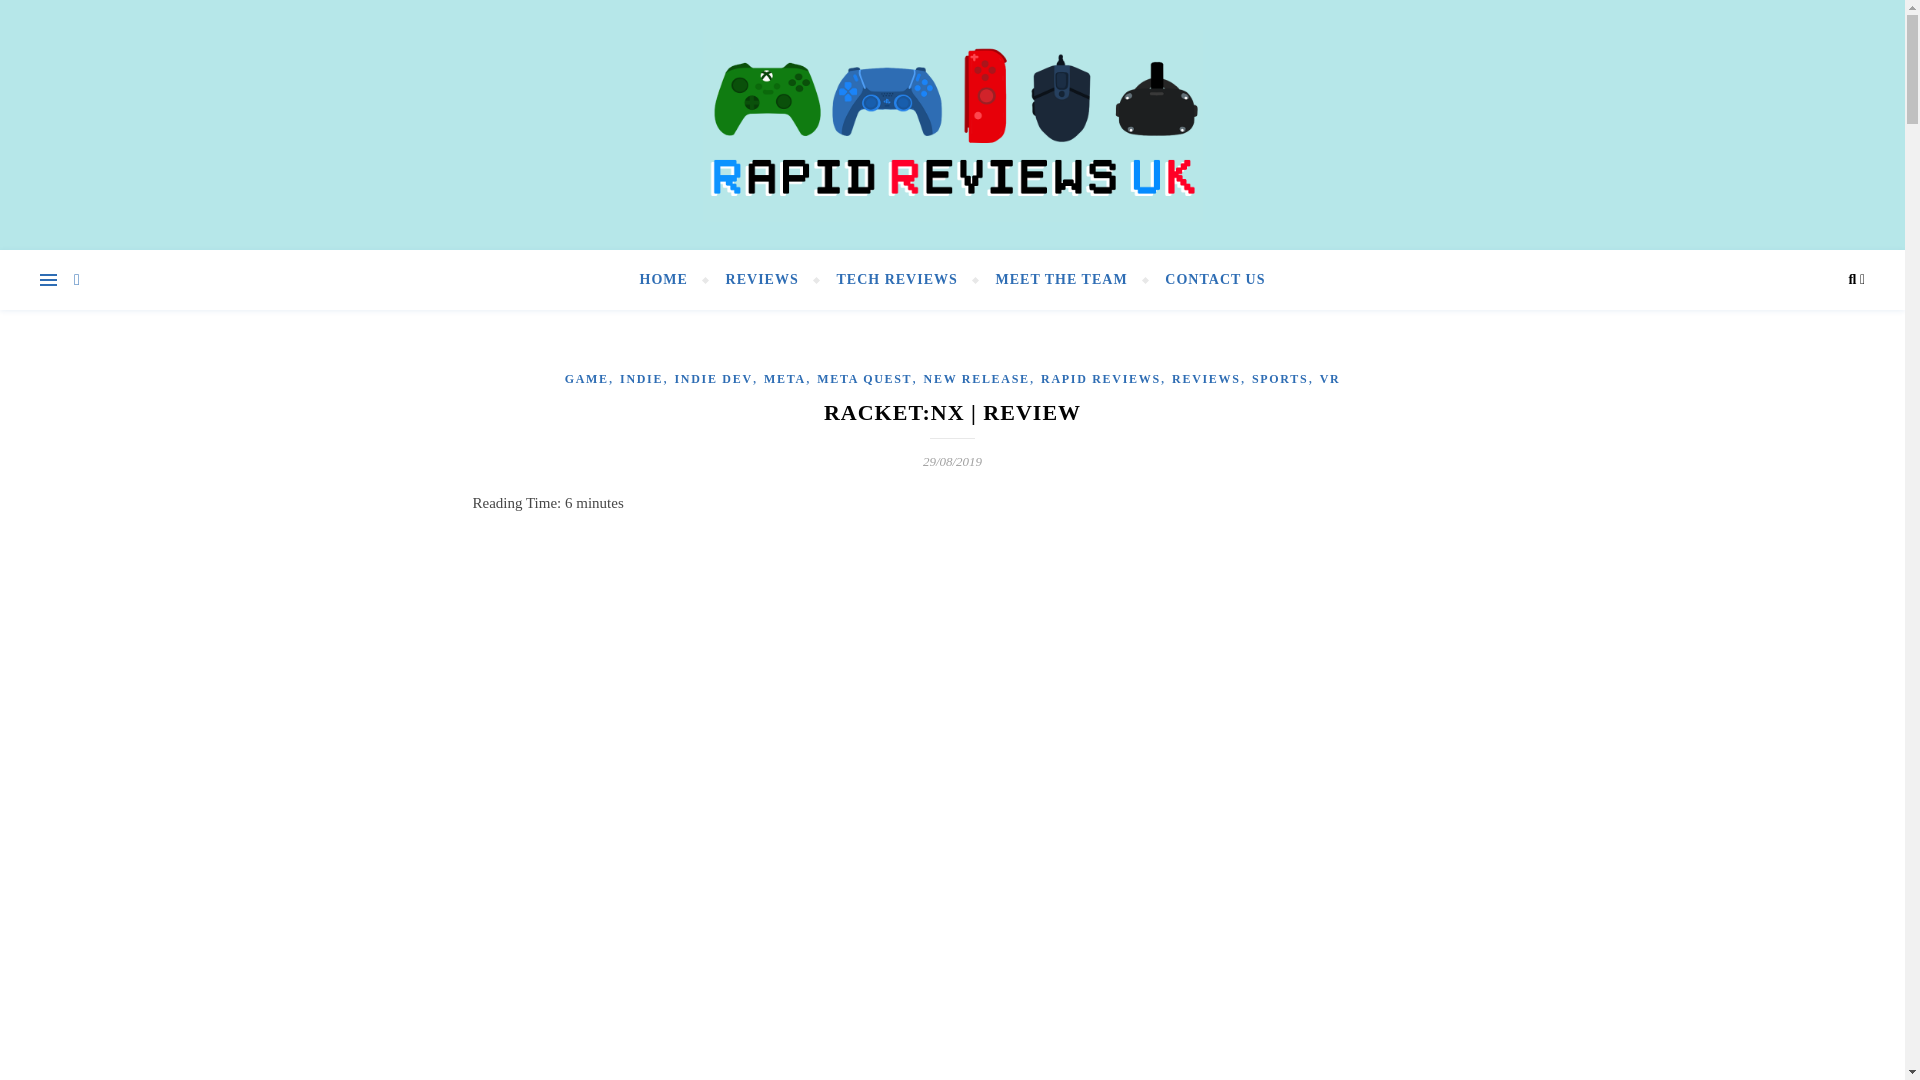 The image size is (1920, 1080). I want to click on MEET THE TEAM, so click(1062, 279).